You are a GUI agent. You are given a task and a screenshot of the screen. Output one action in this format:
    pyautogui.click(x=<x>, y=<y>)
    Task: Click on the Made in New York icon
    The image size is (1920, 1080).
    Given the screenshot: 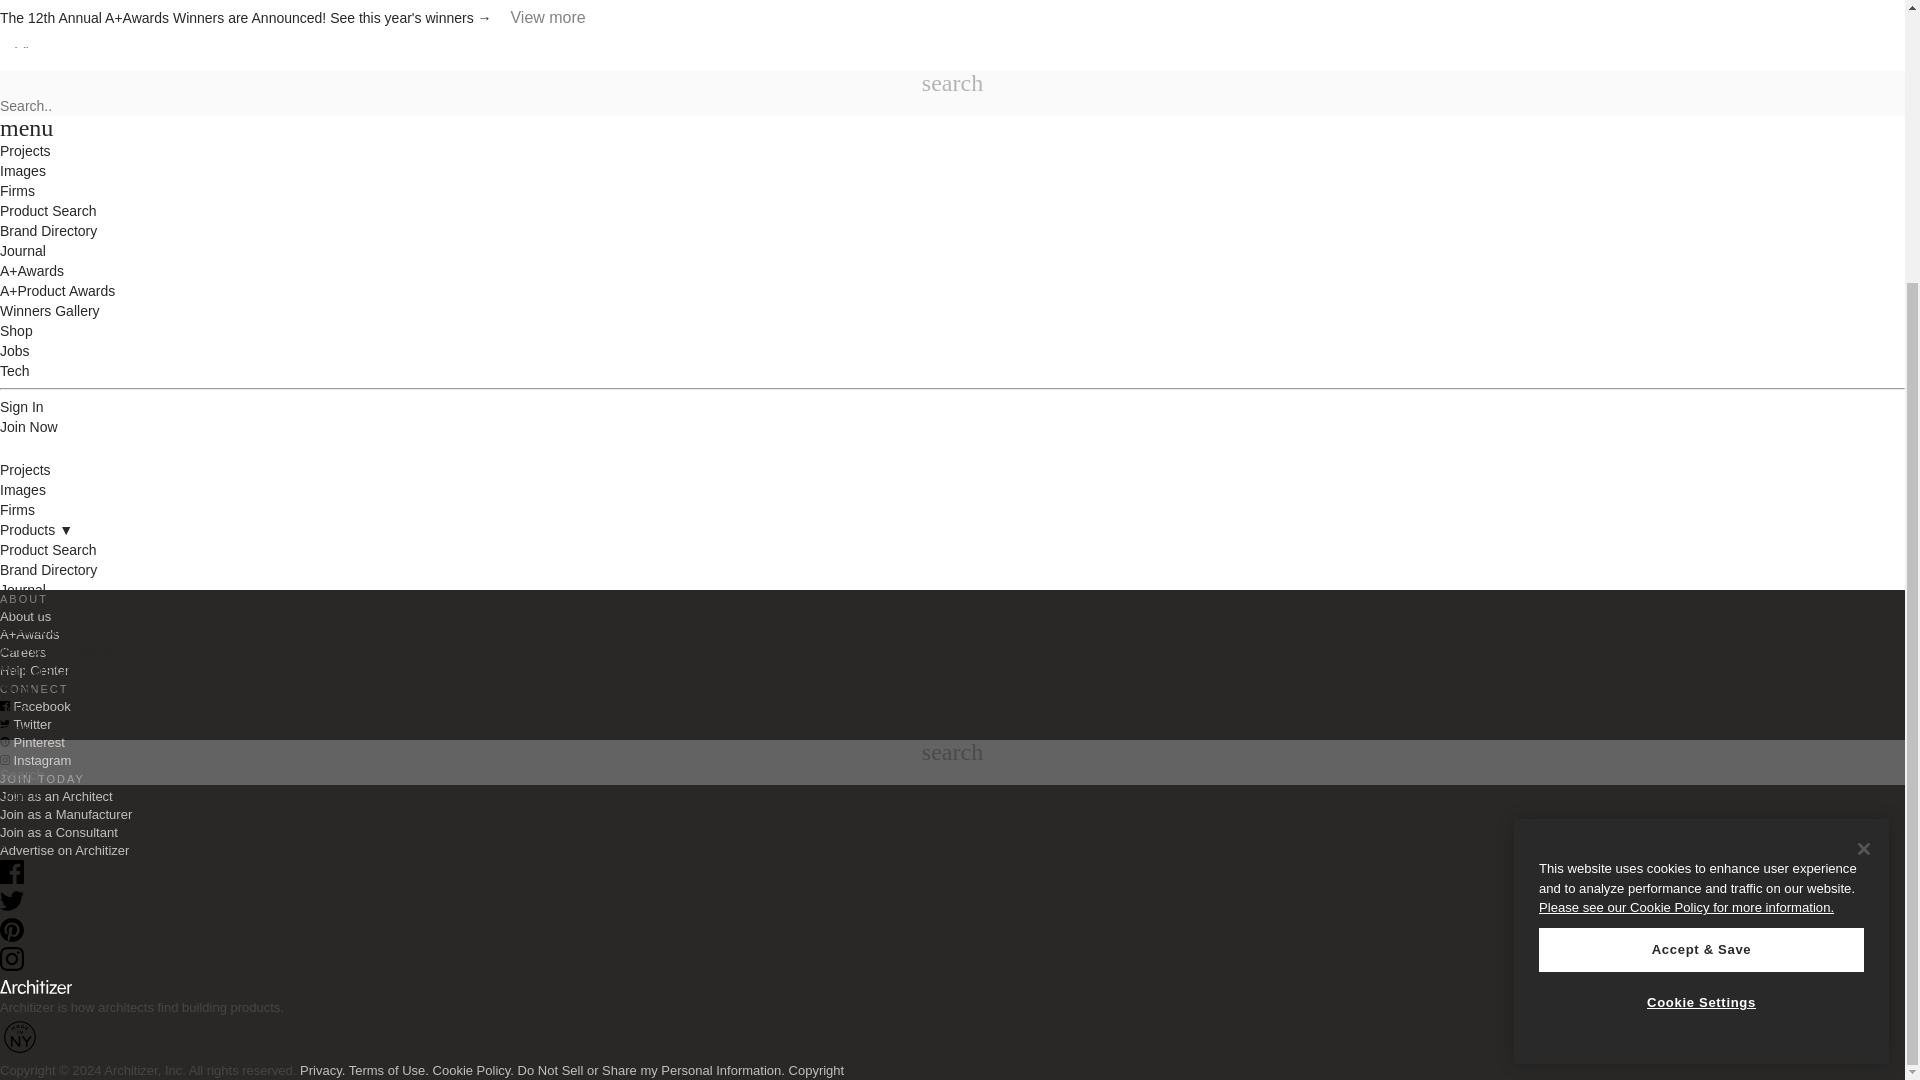 What is the action you would take?
    pyautogui.click(x=20, y=1037)
    